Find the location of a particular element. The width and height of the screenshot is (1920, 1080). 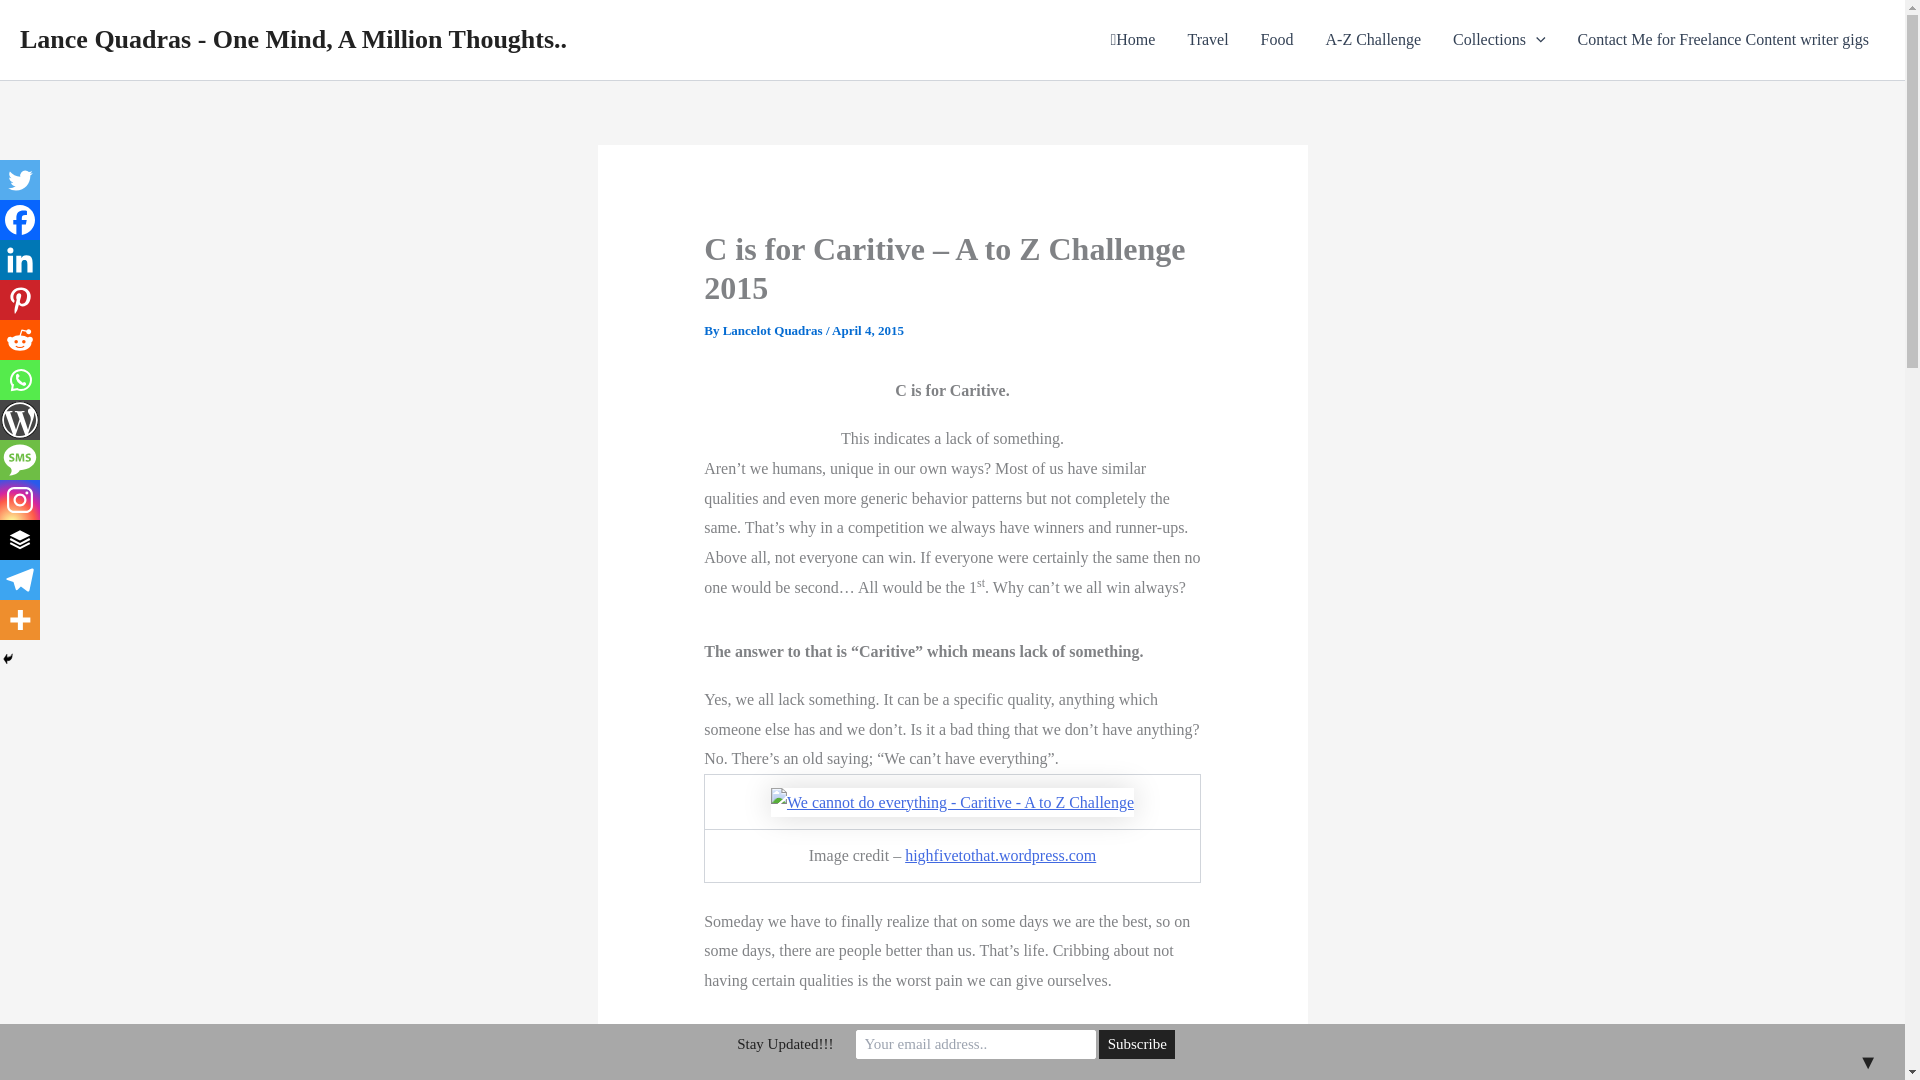

Contact Me for Freelance Content writer gigs is located at coordinates (1724, 40).